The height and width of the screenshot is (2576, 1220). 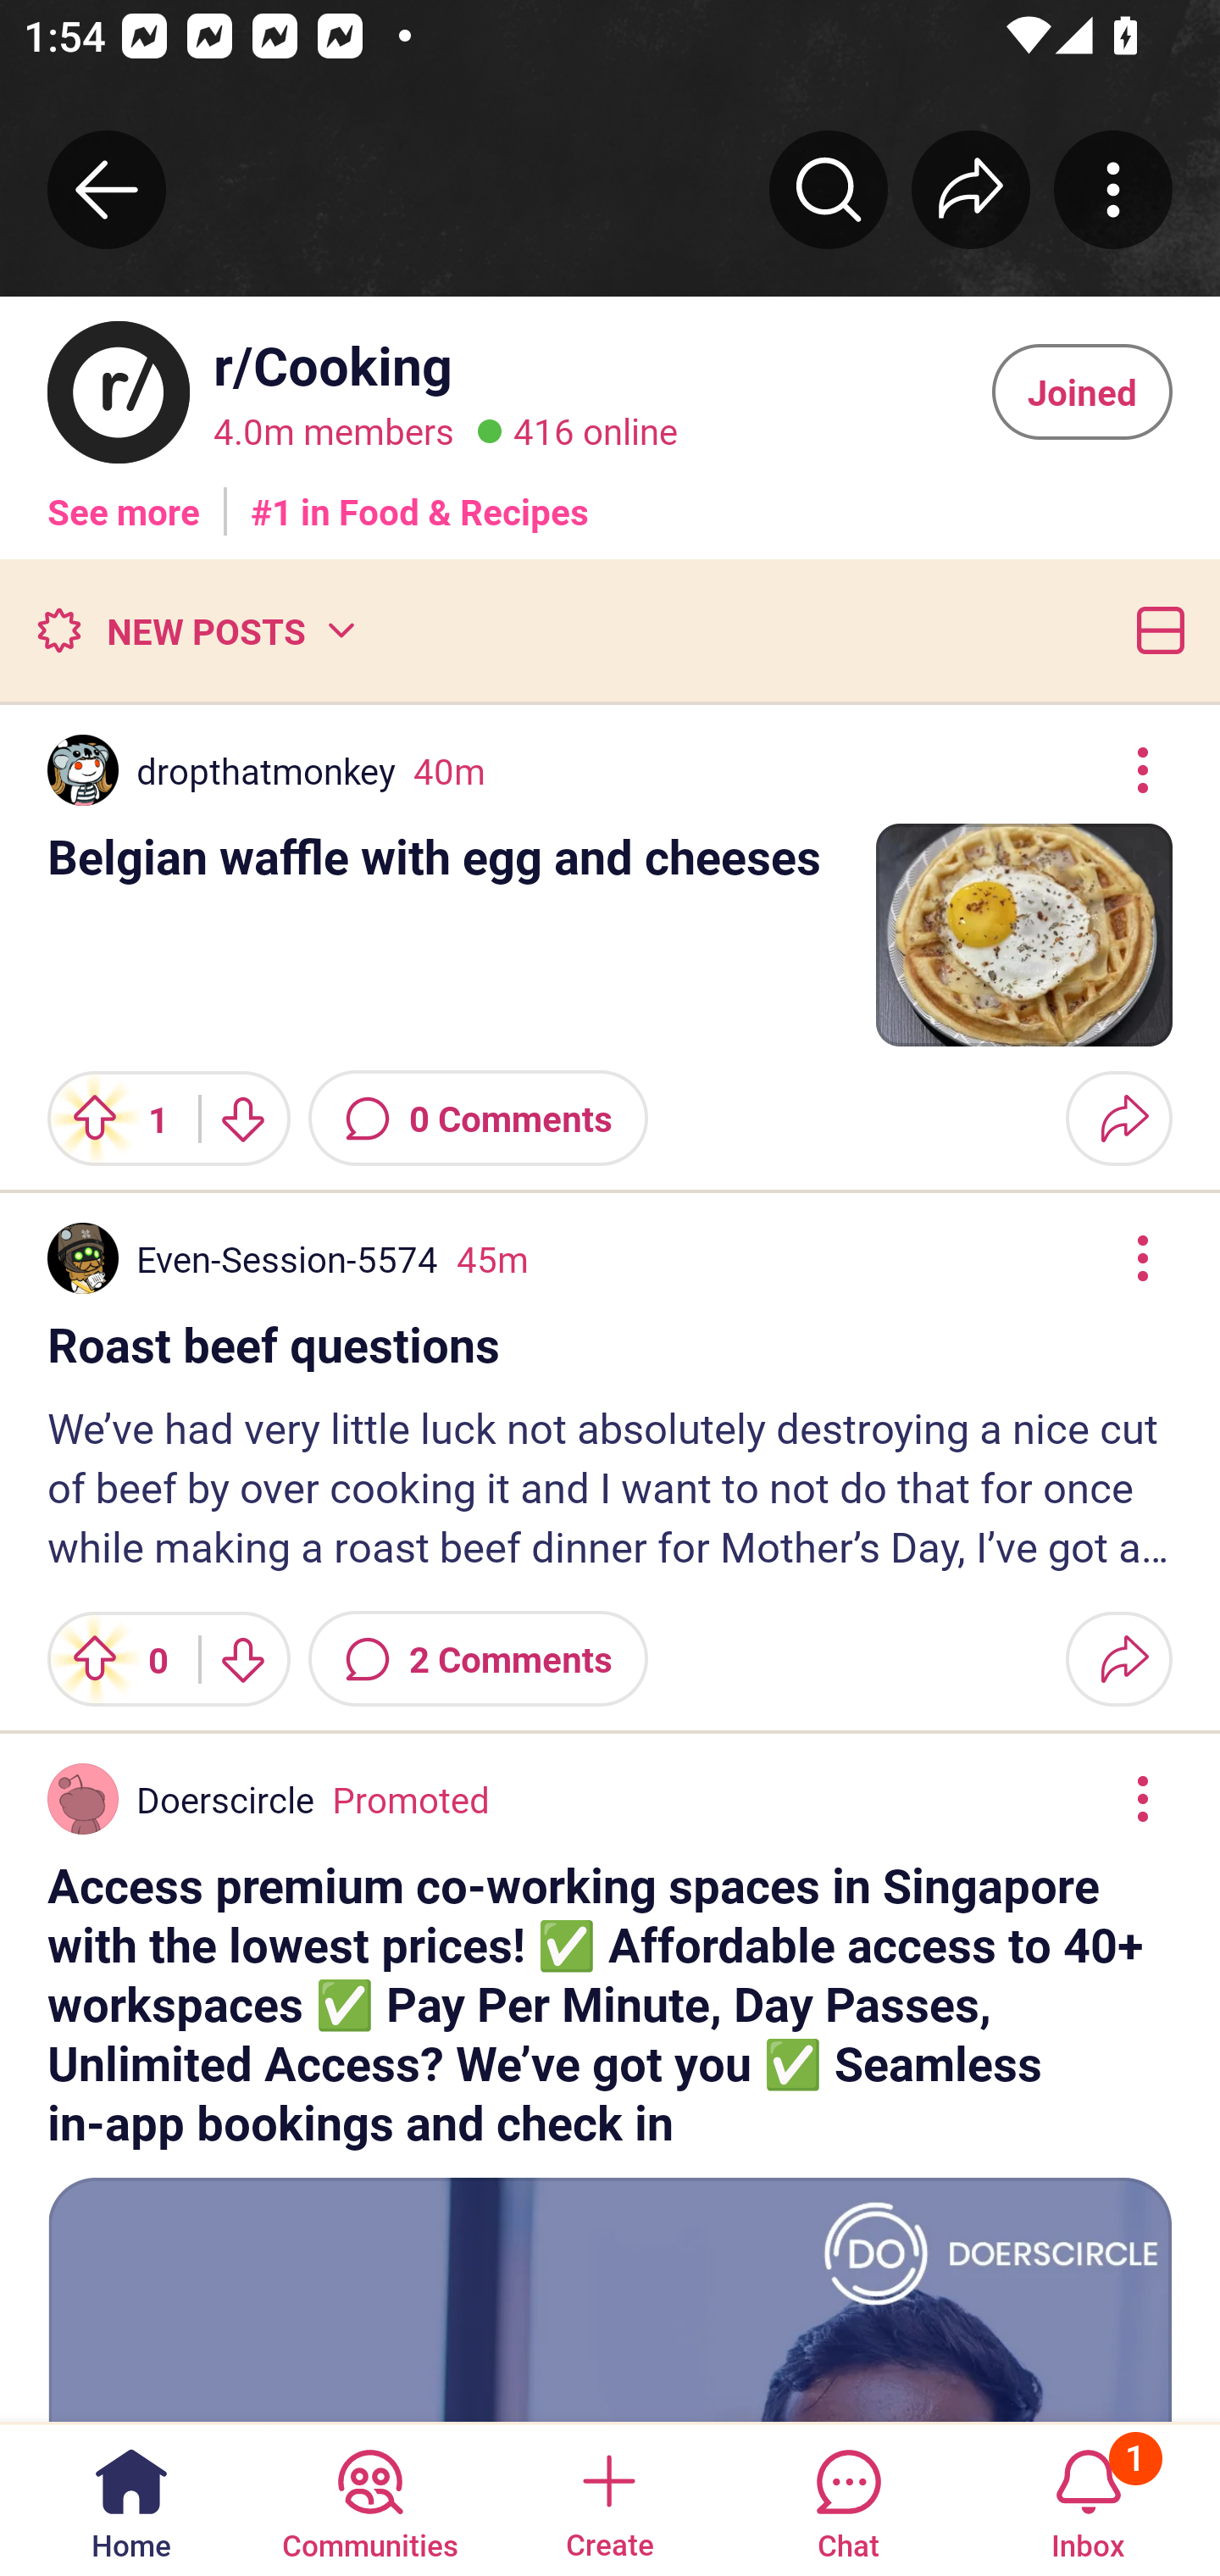 I want to click on Search r/﻿Cooking, so click(x=829, y=189).